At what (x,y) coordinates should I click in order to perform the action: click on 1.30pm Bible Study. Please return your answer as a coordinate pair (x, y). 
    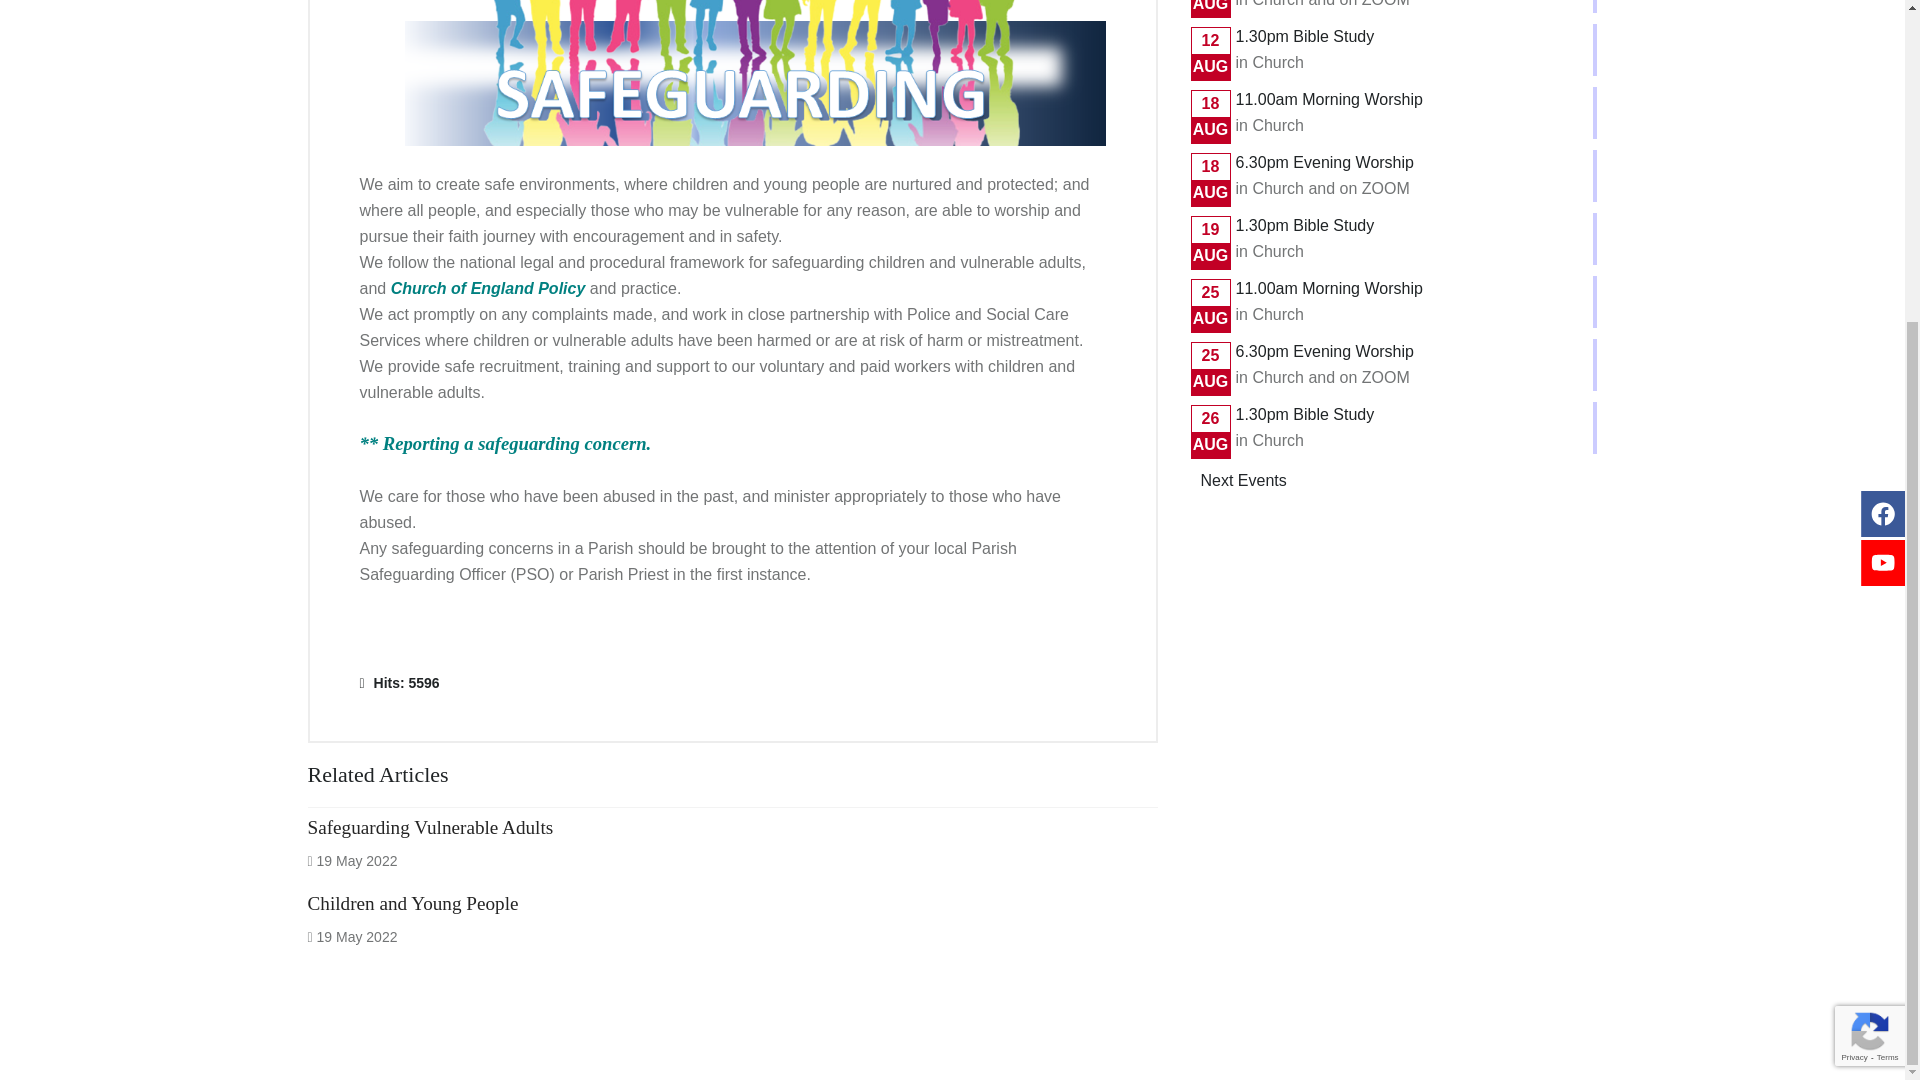
    Looking at the image, I should click on (1305, 36).